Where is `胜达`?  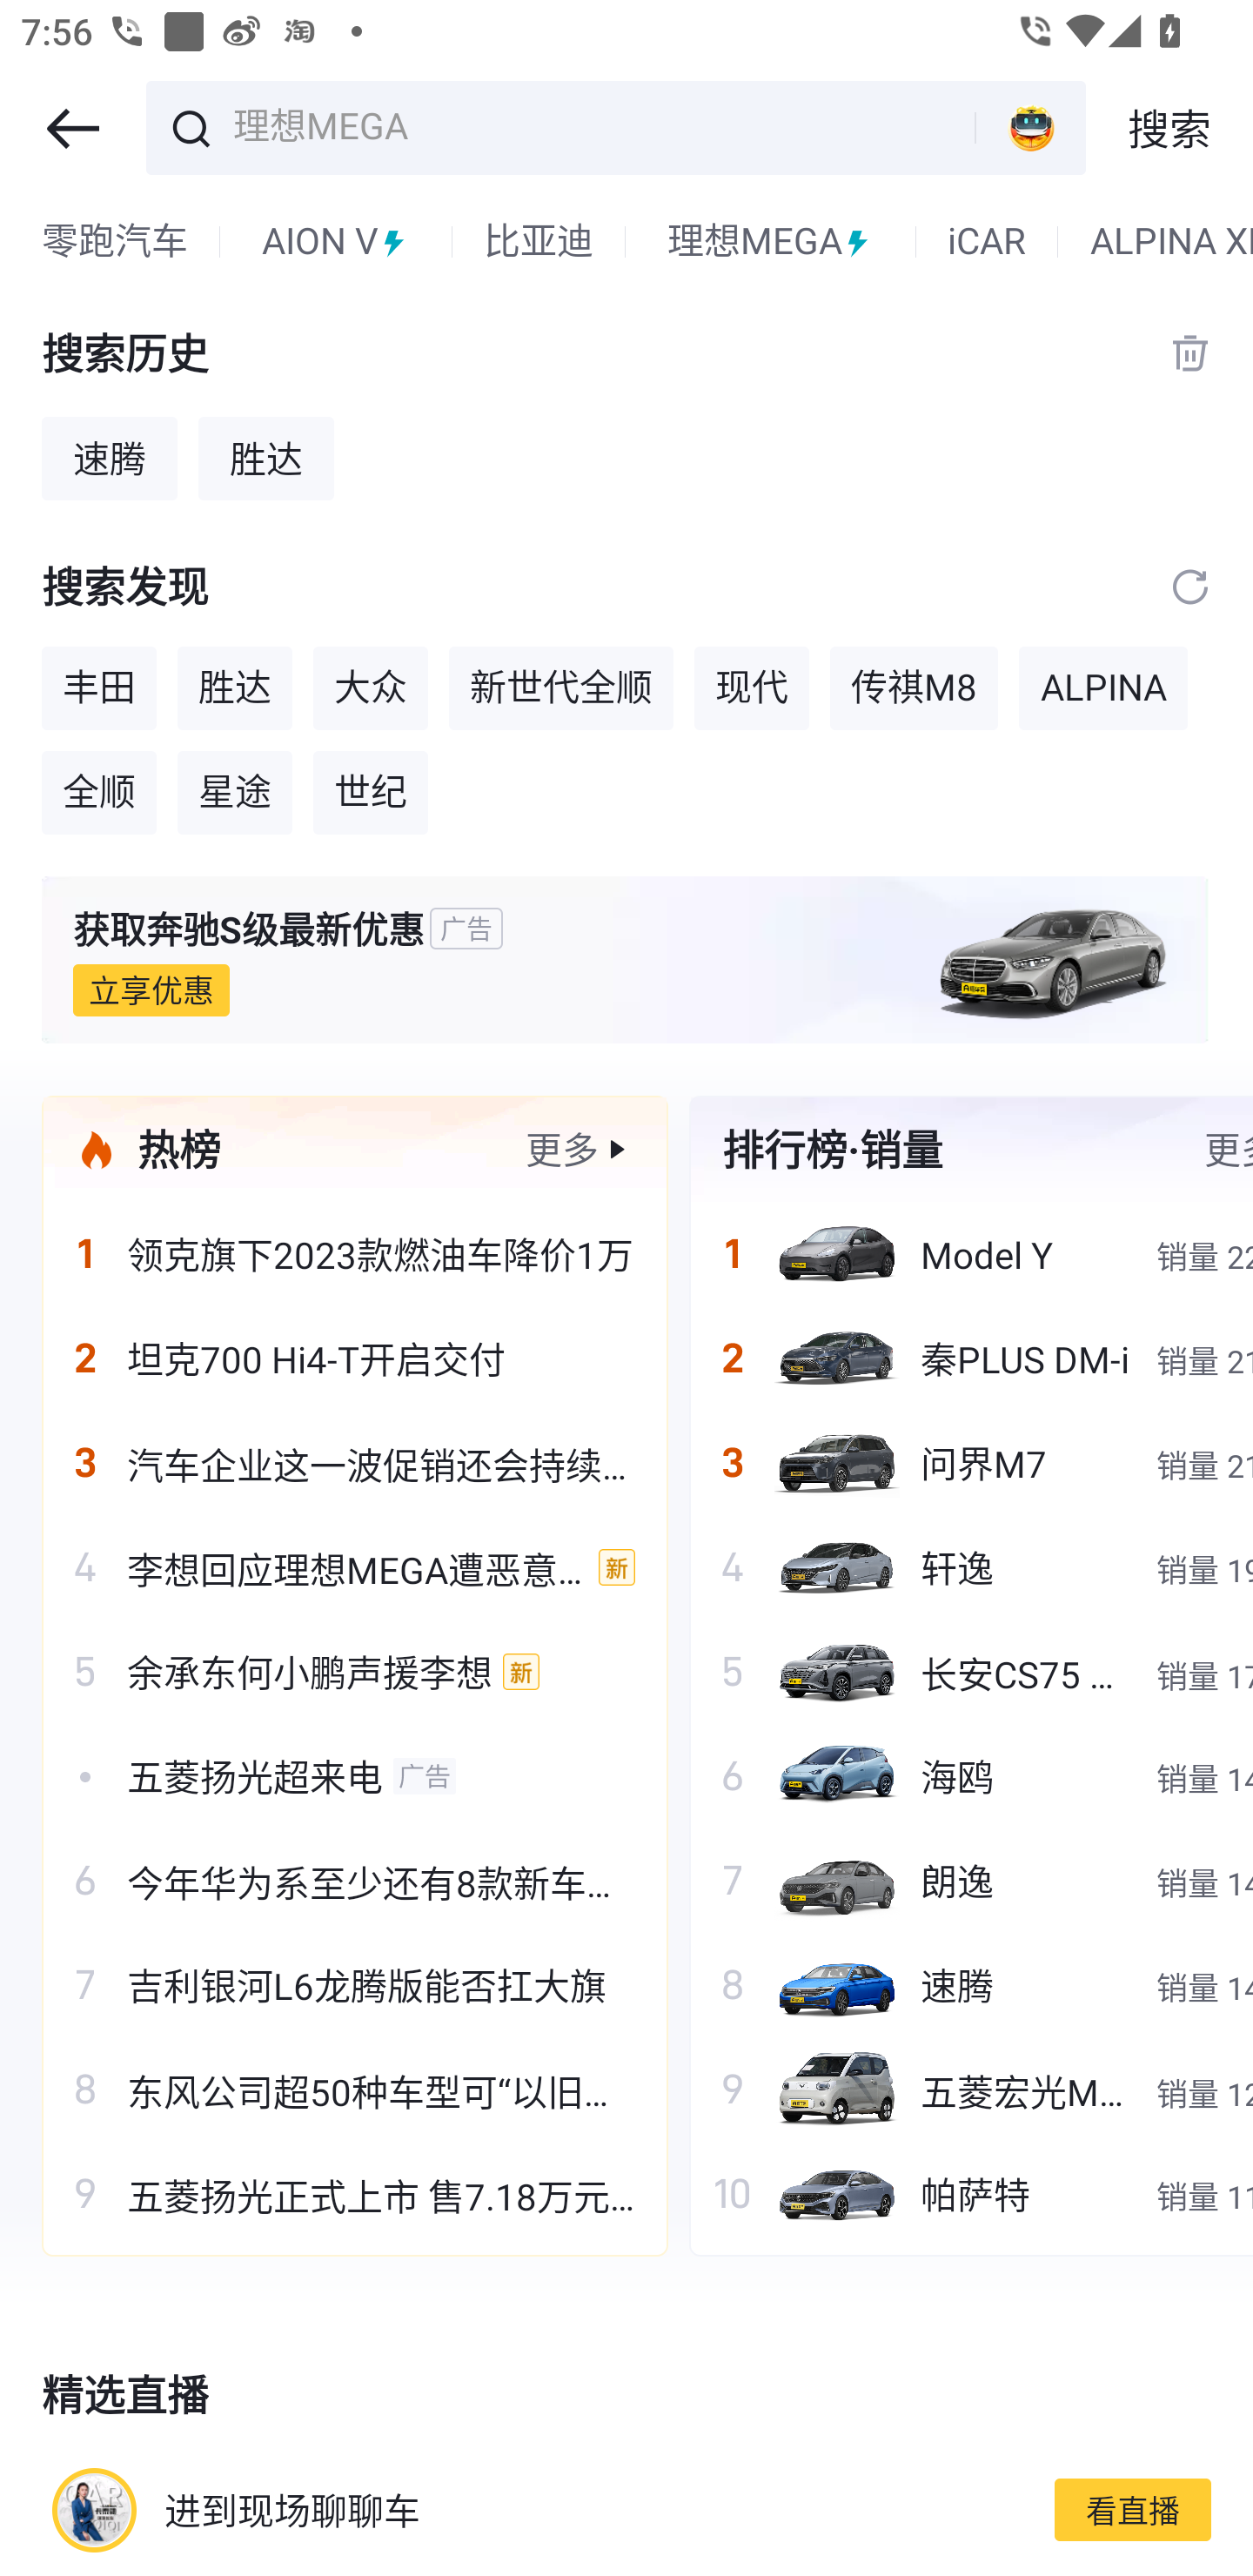
胜达 is located at coordinates (235, 688).